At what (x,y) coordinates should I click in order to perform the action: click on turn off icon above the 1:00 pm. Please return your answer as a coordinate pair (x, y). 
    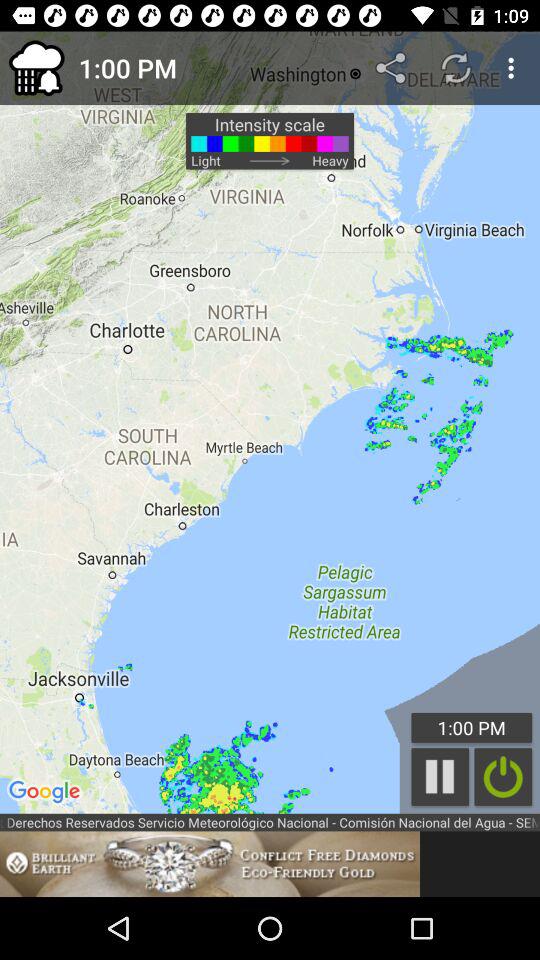
    Looking at the image, I should click on (392, 68).